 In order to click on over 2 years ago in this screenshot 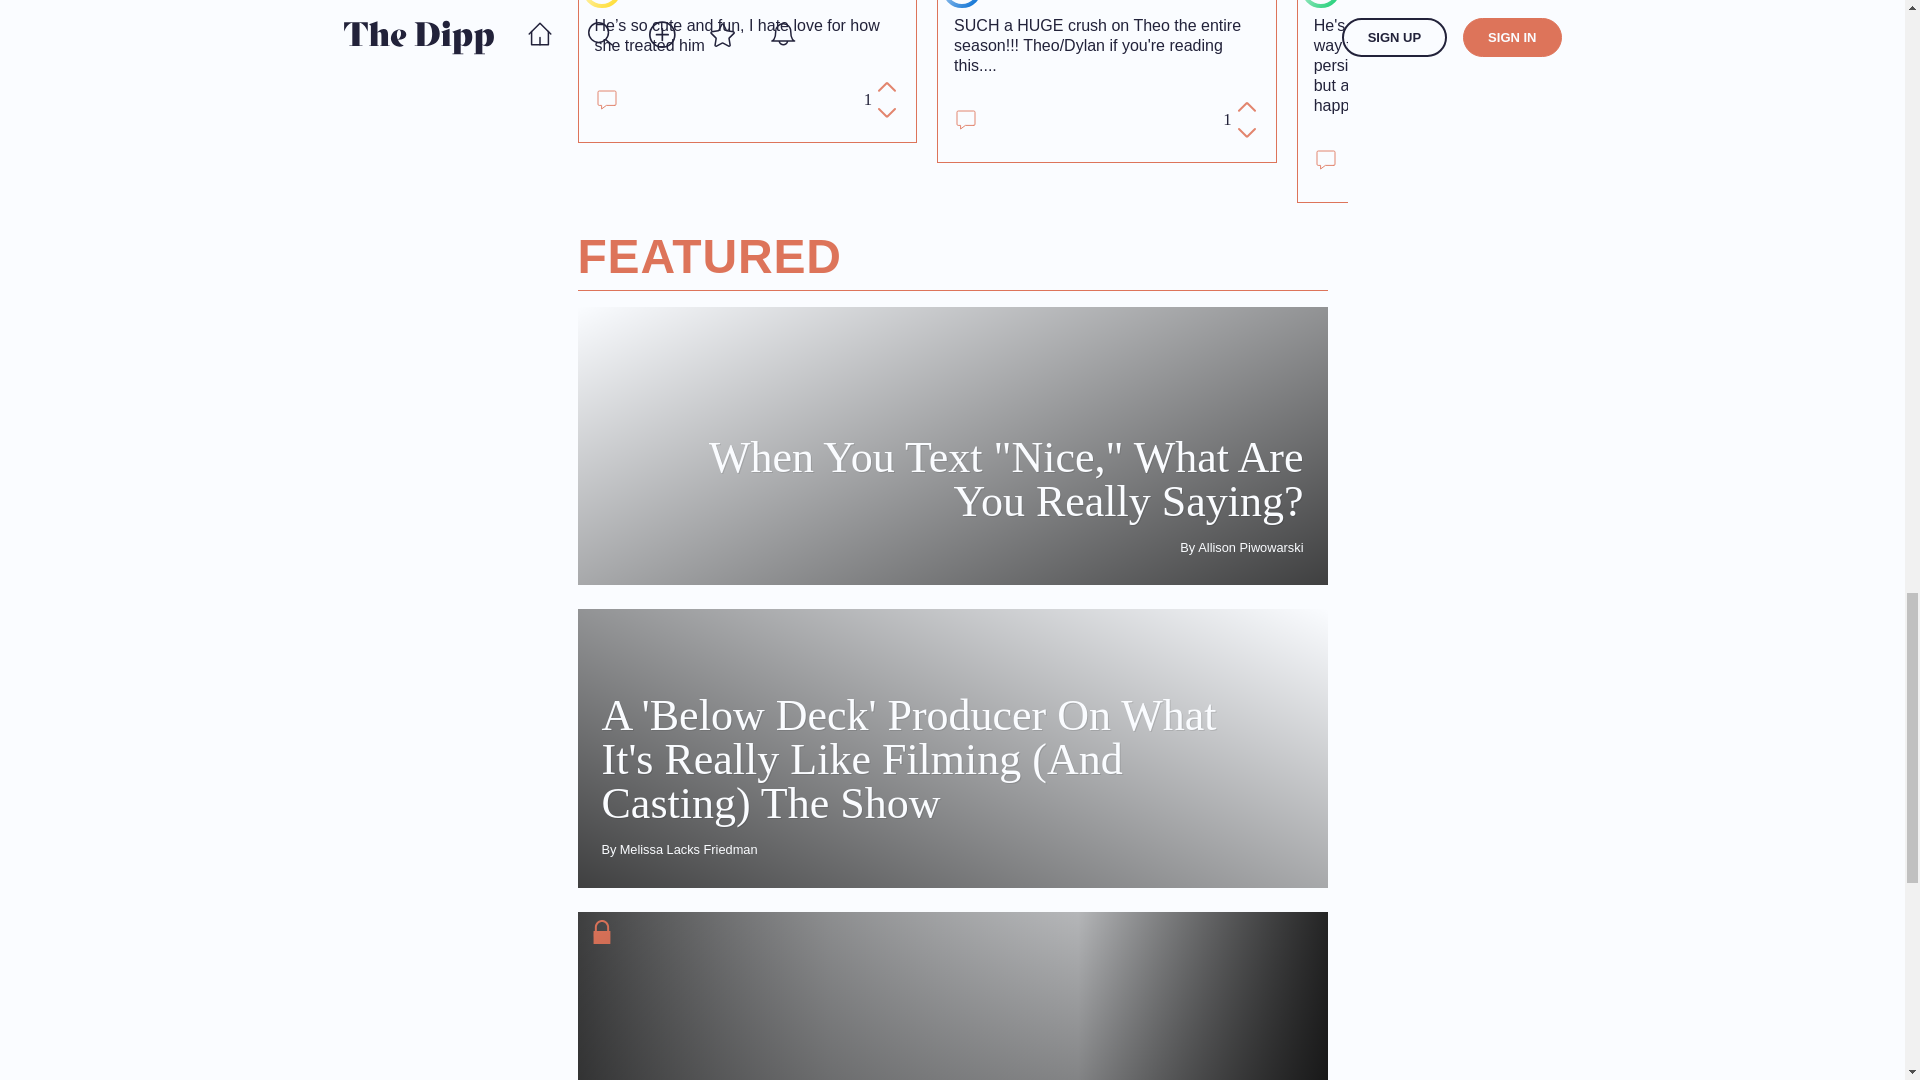, I will do `click(838, 2)`.